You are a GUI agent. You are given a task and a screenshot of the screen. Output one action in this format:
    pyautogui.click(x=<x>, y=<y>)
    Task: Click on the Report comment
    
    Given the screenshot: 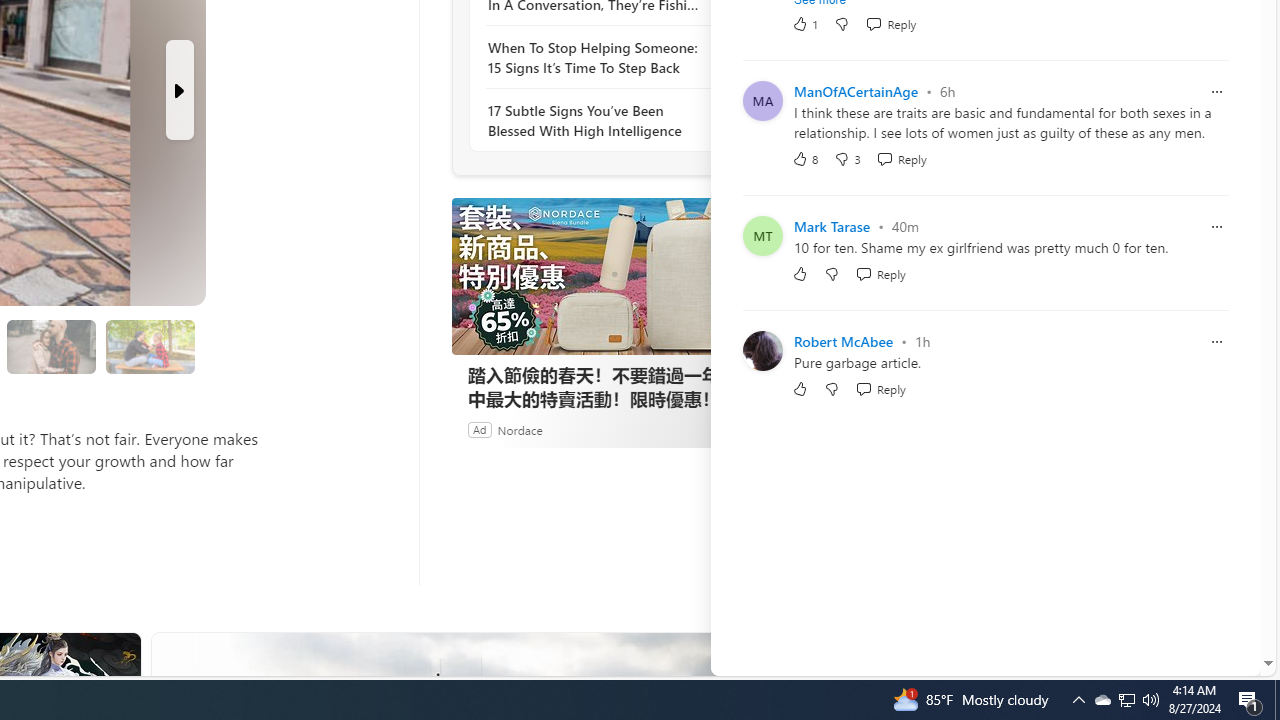 What is the action you would take?
    pyautogui.click(x=1216, y=340)
    